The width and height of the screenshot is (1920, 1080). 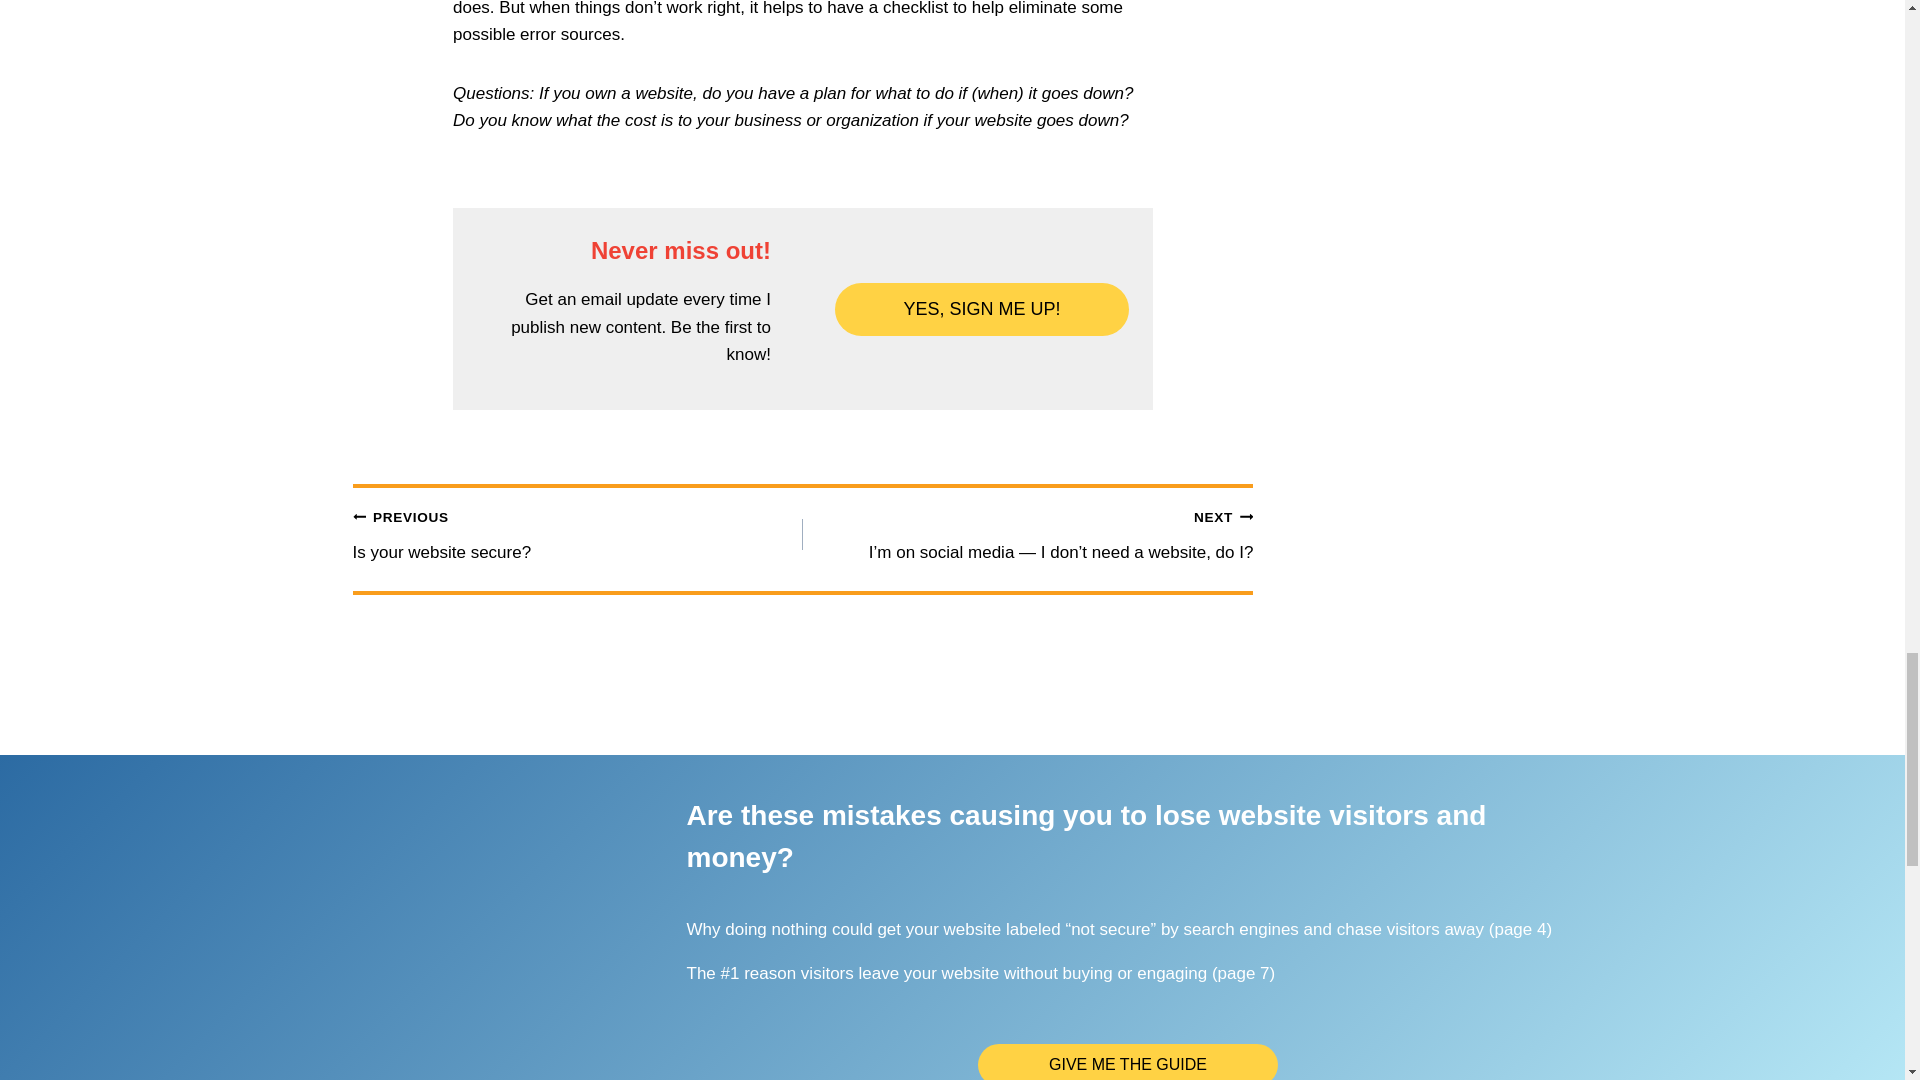 I want to click on YES, SIGN ME UP!, so click(x=1128, y=1062).